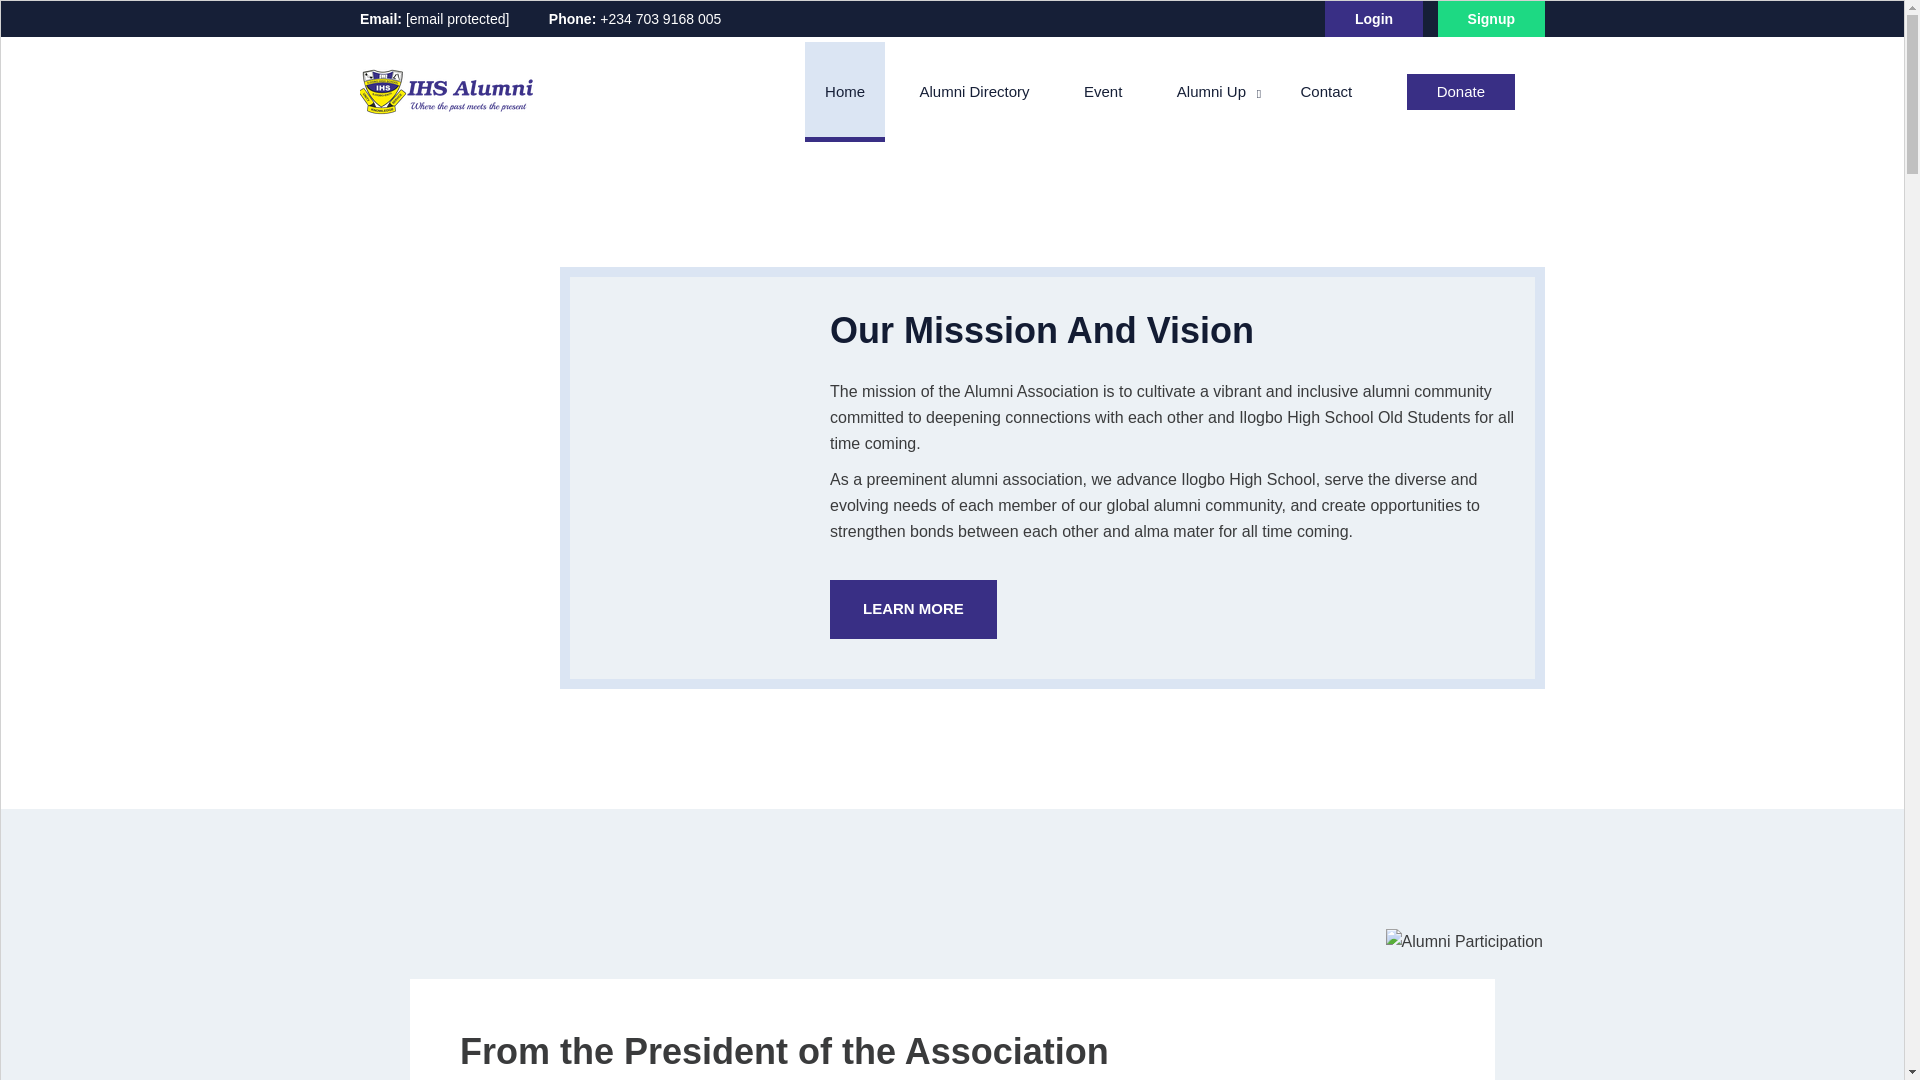  I want to click on Contact, so click(1325, 92).